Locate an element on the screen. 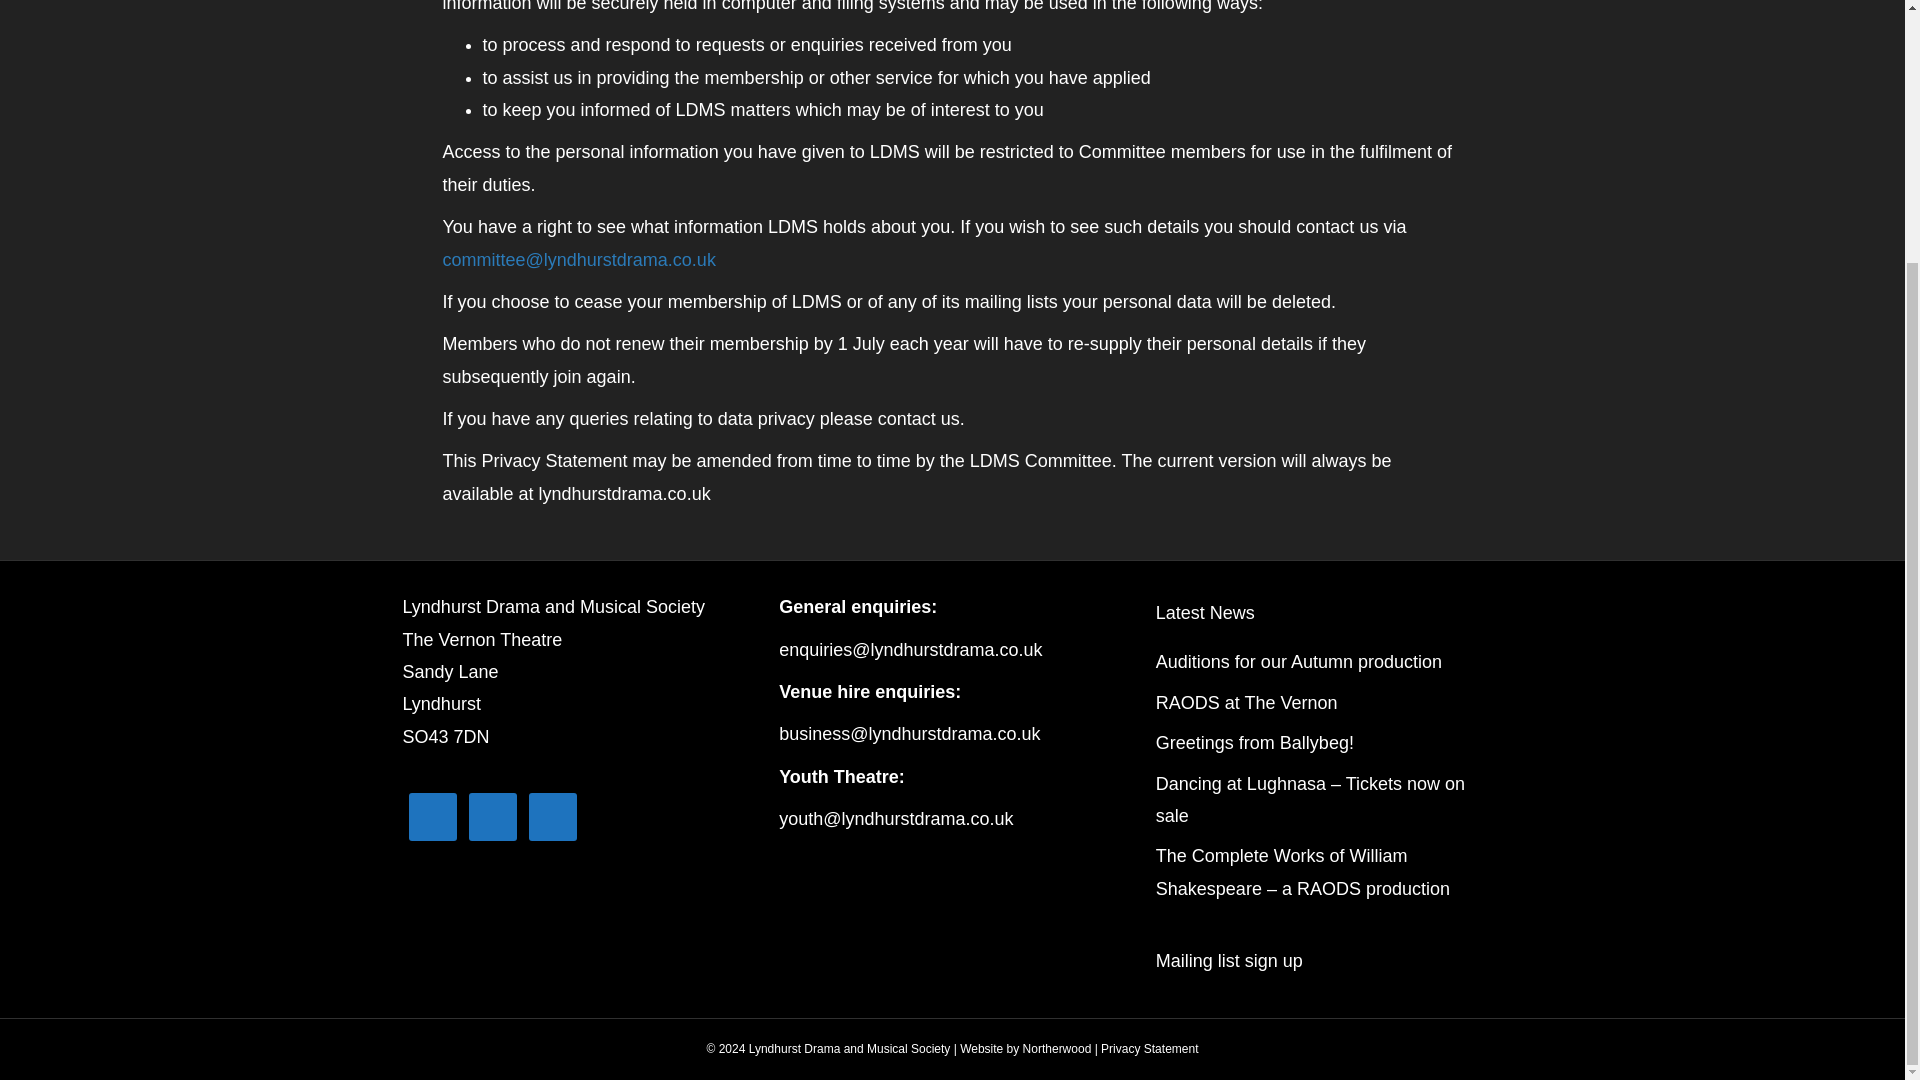  RAODS at The Vernon is located at coordinates (1246, 702).